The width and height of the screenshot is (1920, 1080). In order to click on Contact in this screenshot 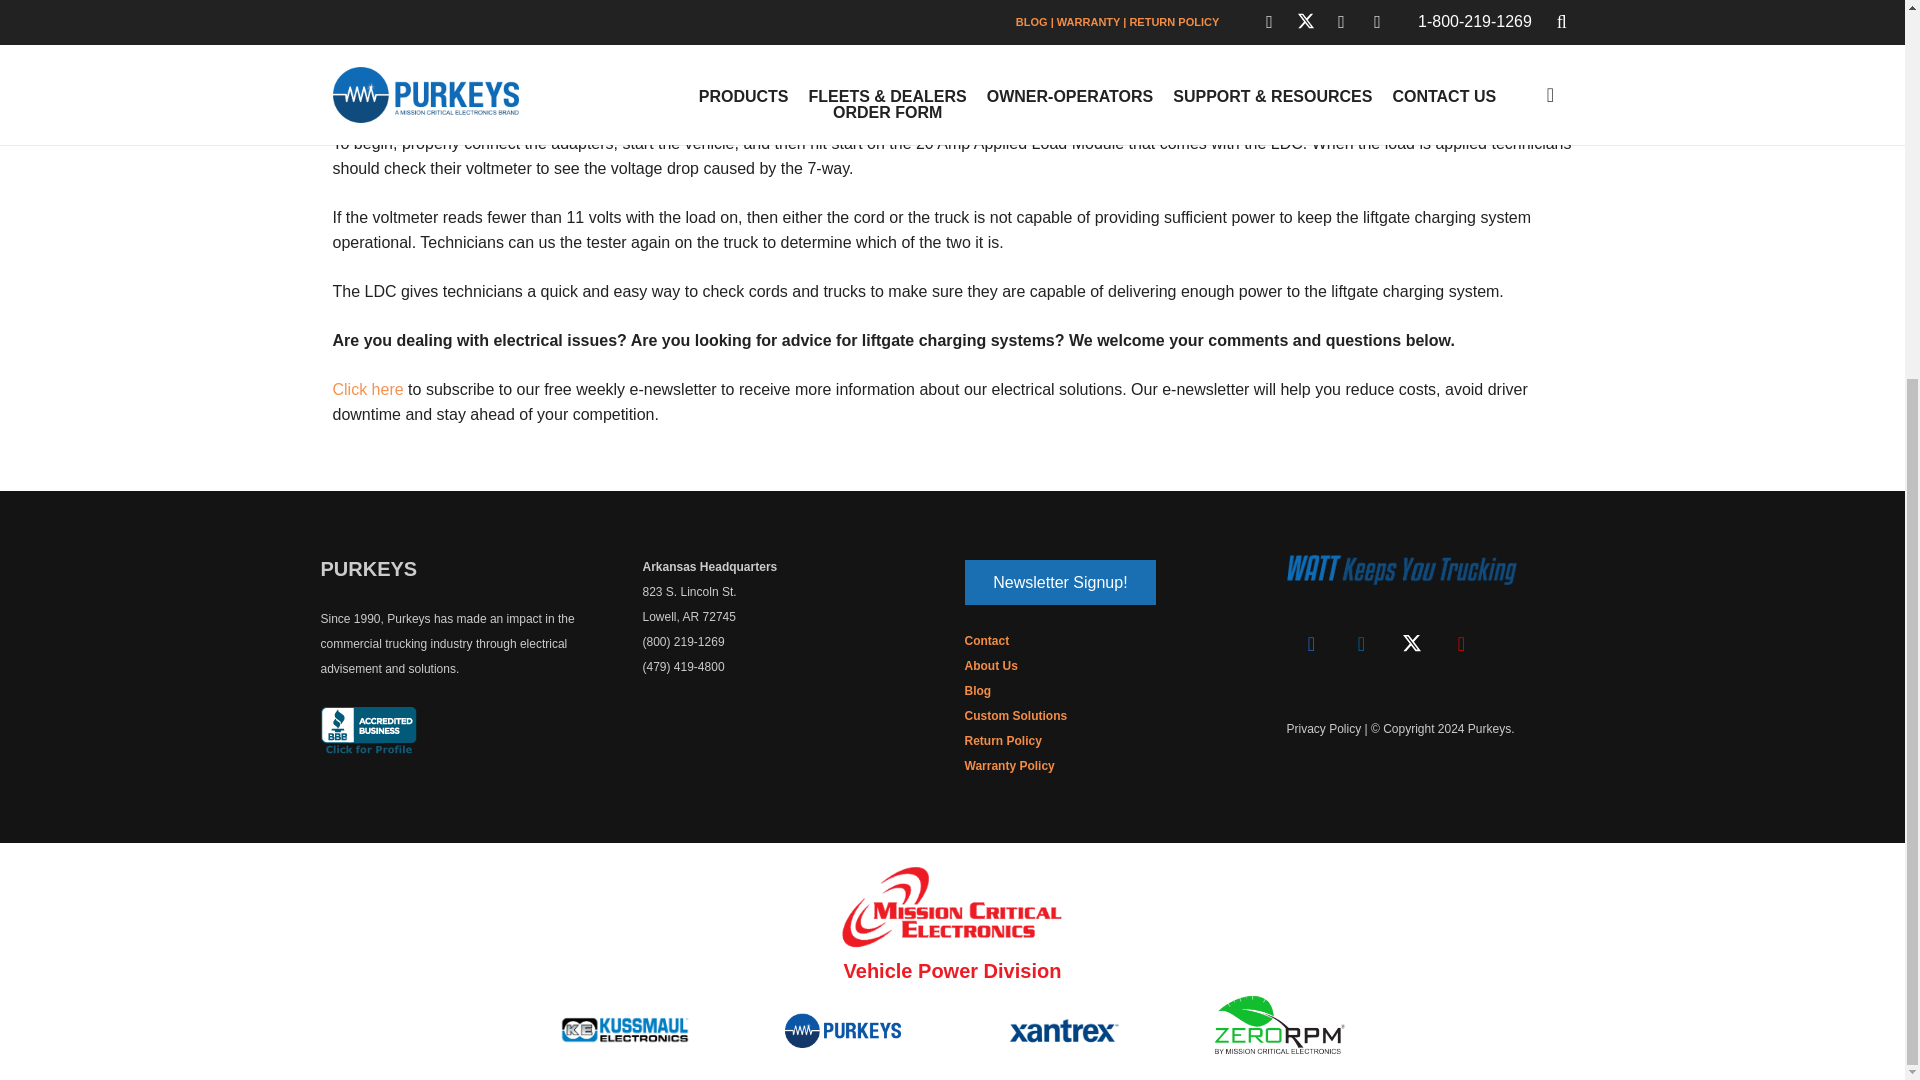, I will do `click(986, 640)`.